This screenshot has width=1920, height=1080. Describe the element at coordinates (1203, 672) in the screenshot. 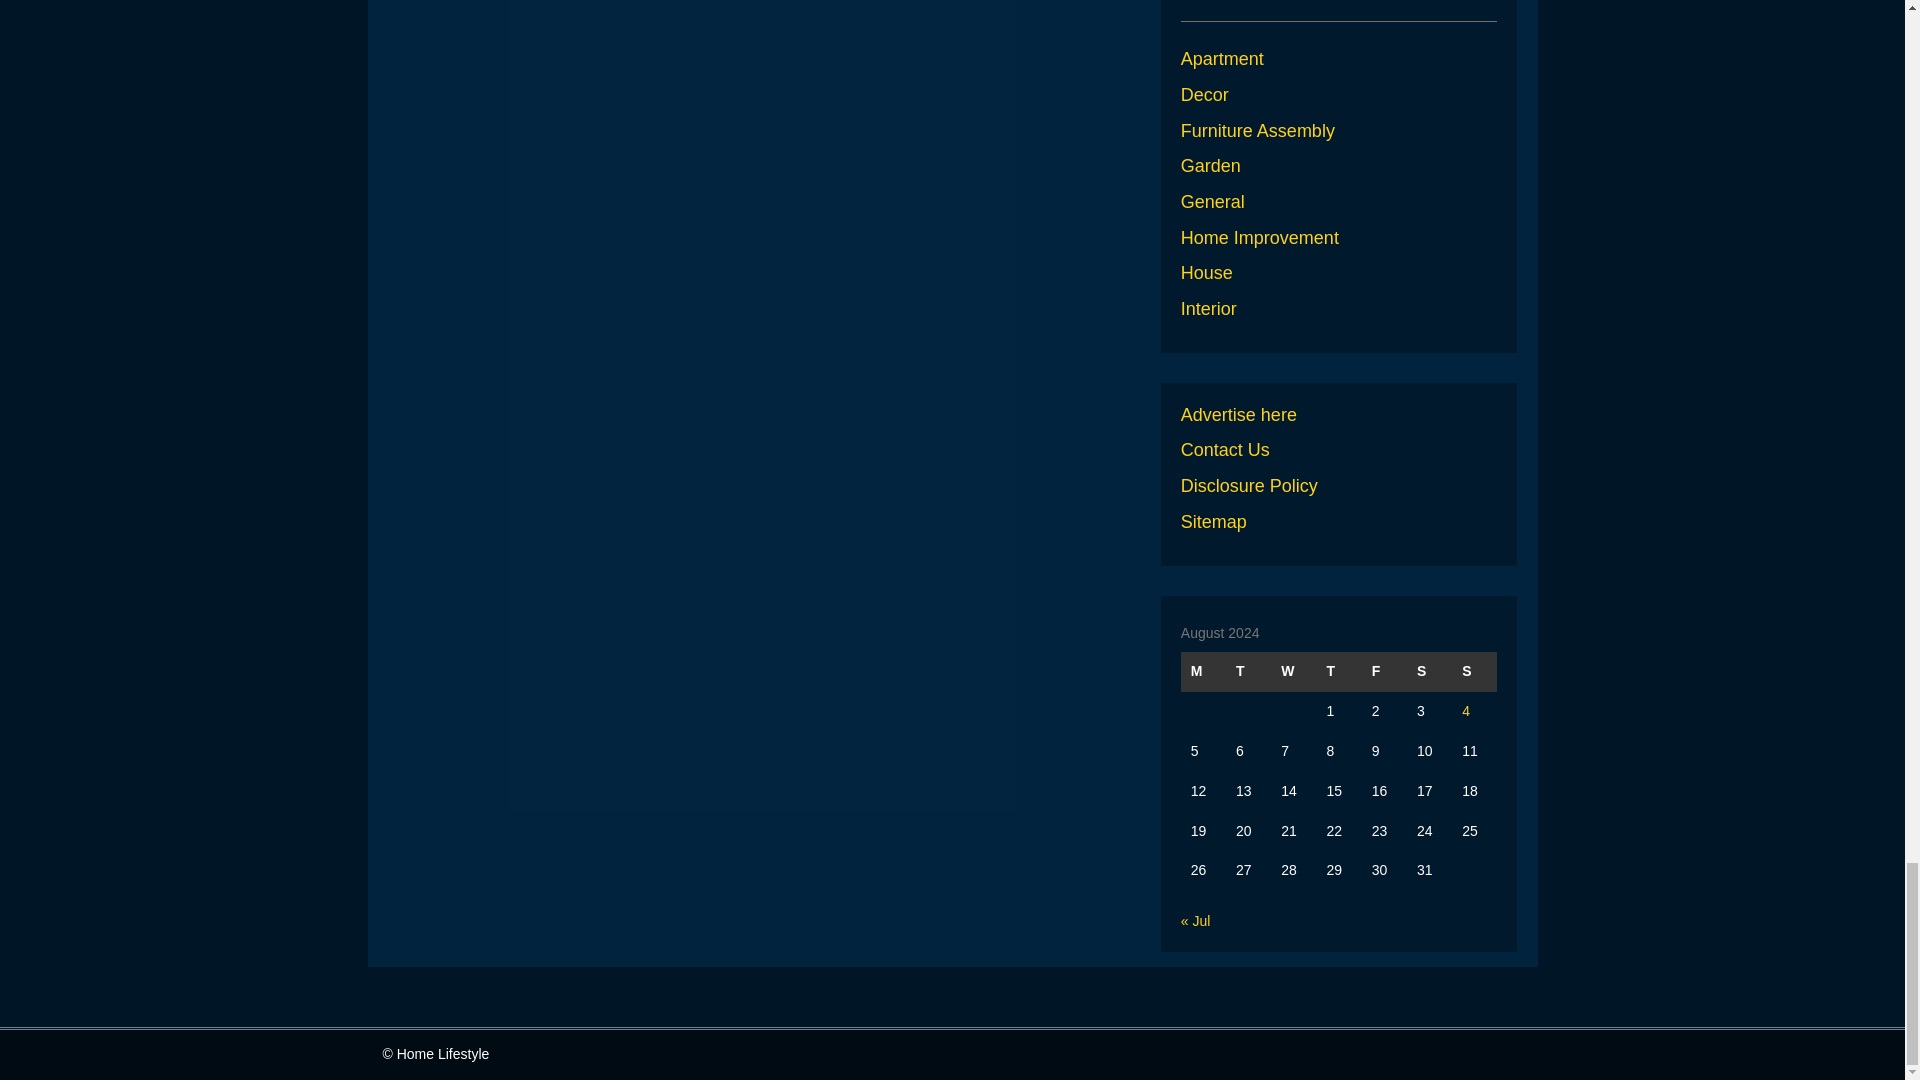

I see `Monday` at that location.